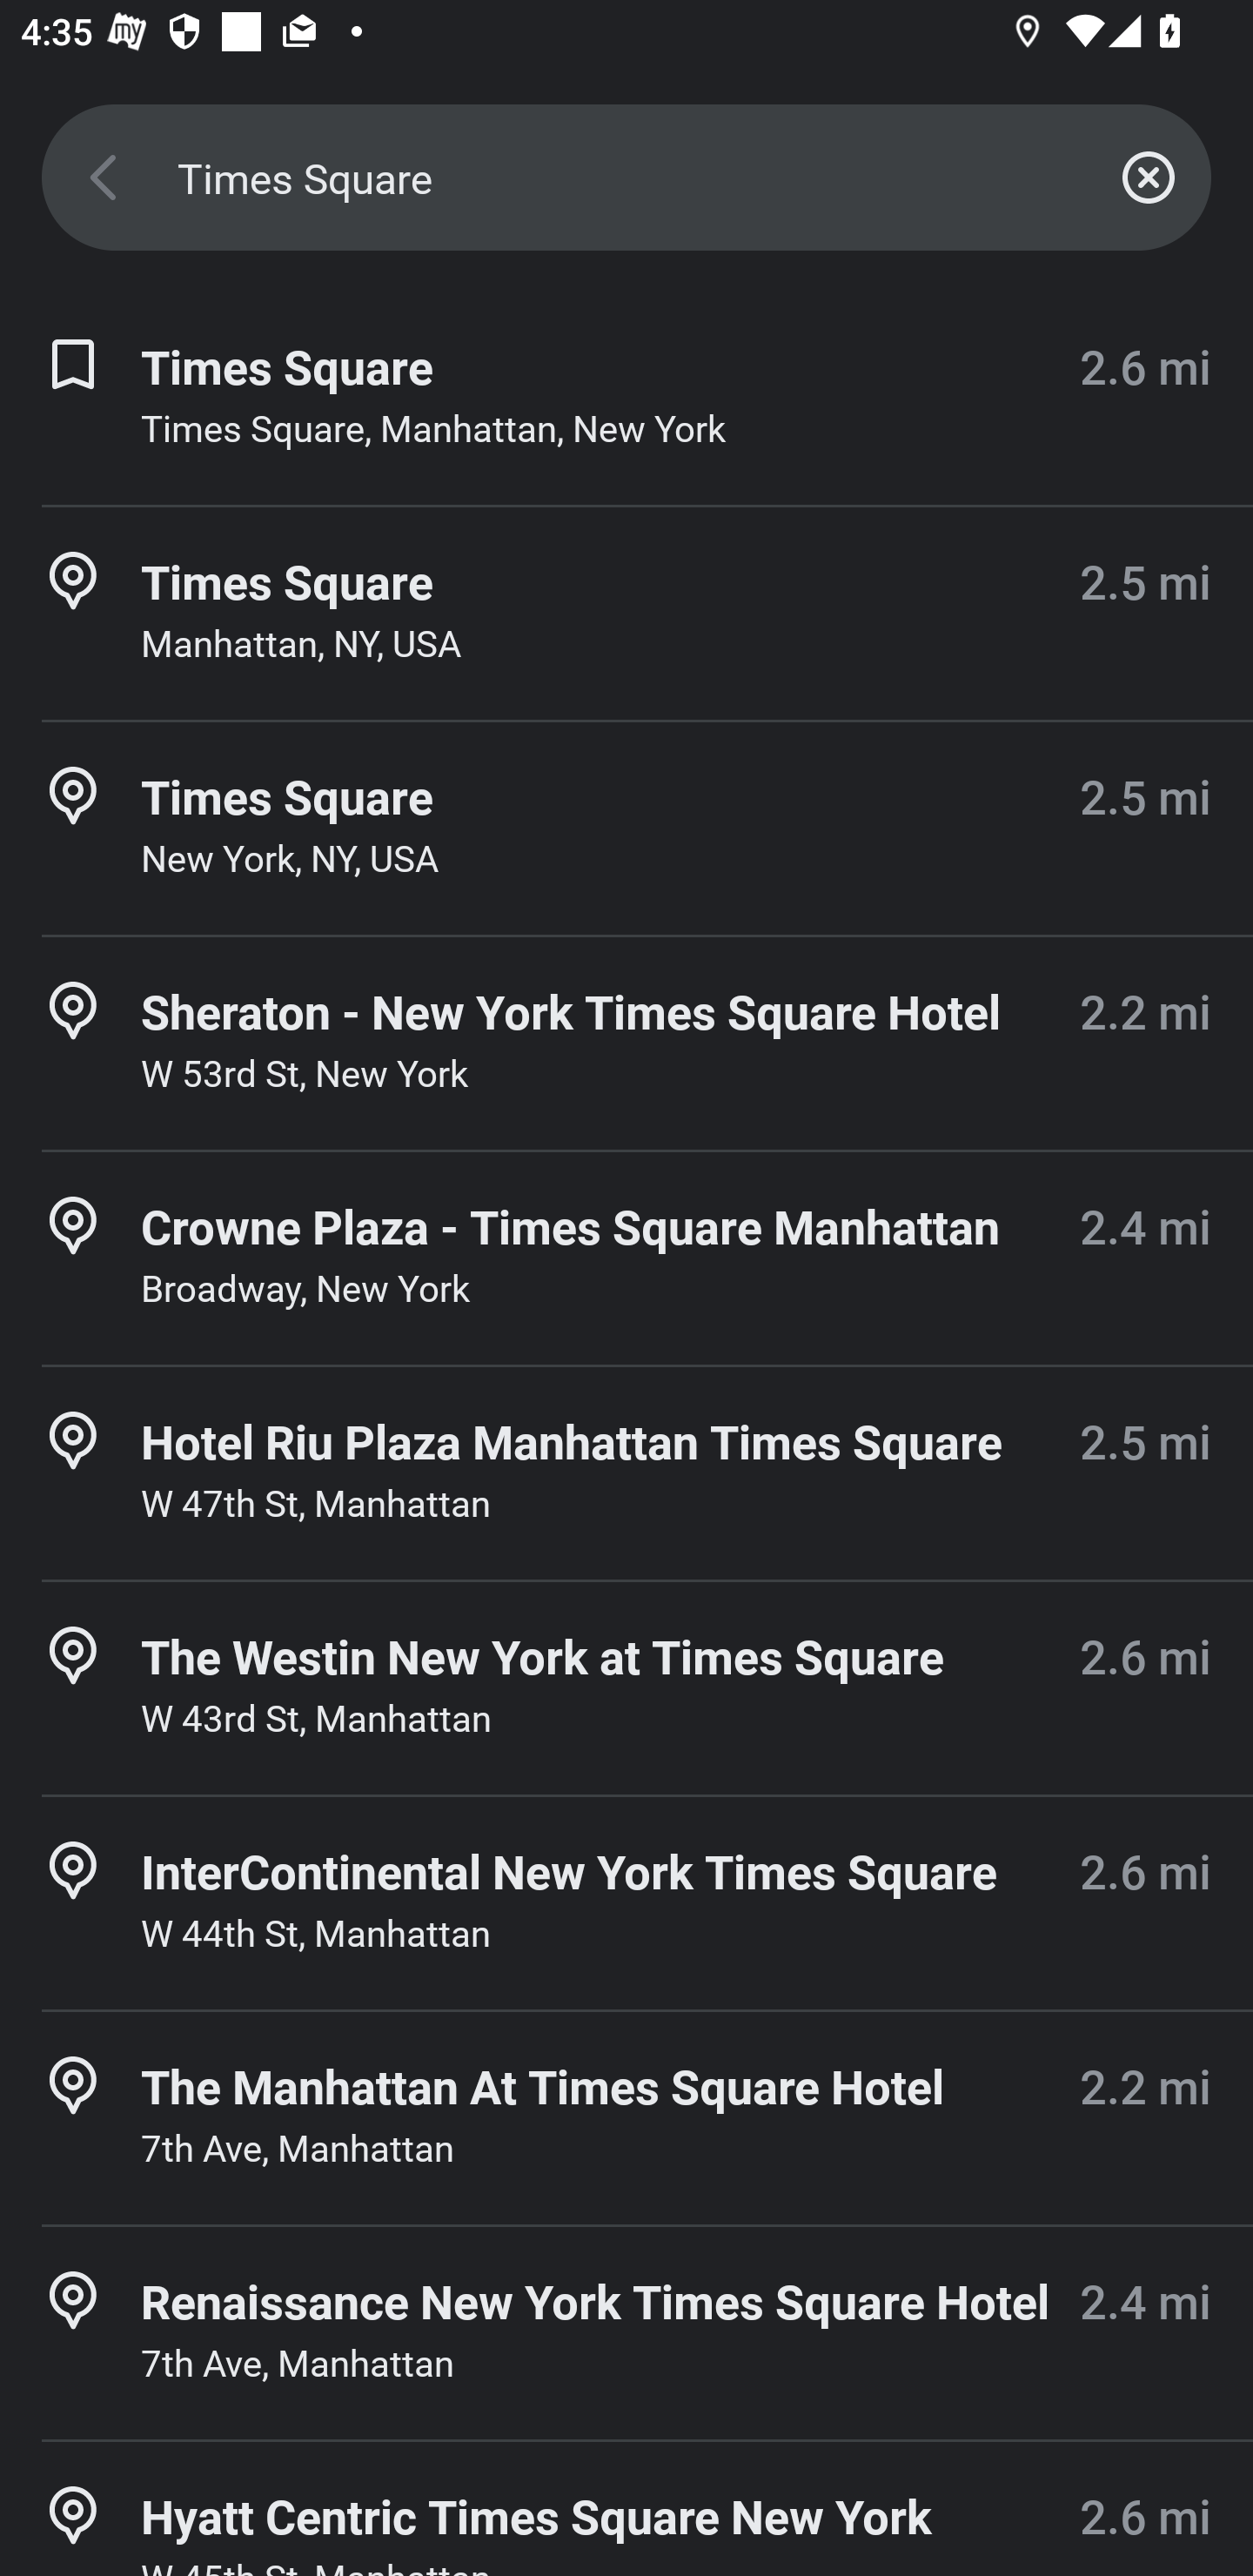  What do you see at coordinates (626, 178) in the screenshot?
I see `Times Square SEARCH_SCREEN_SEARCH_FIELD` at bounding box center [626, 178].